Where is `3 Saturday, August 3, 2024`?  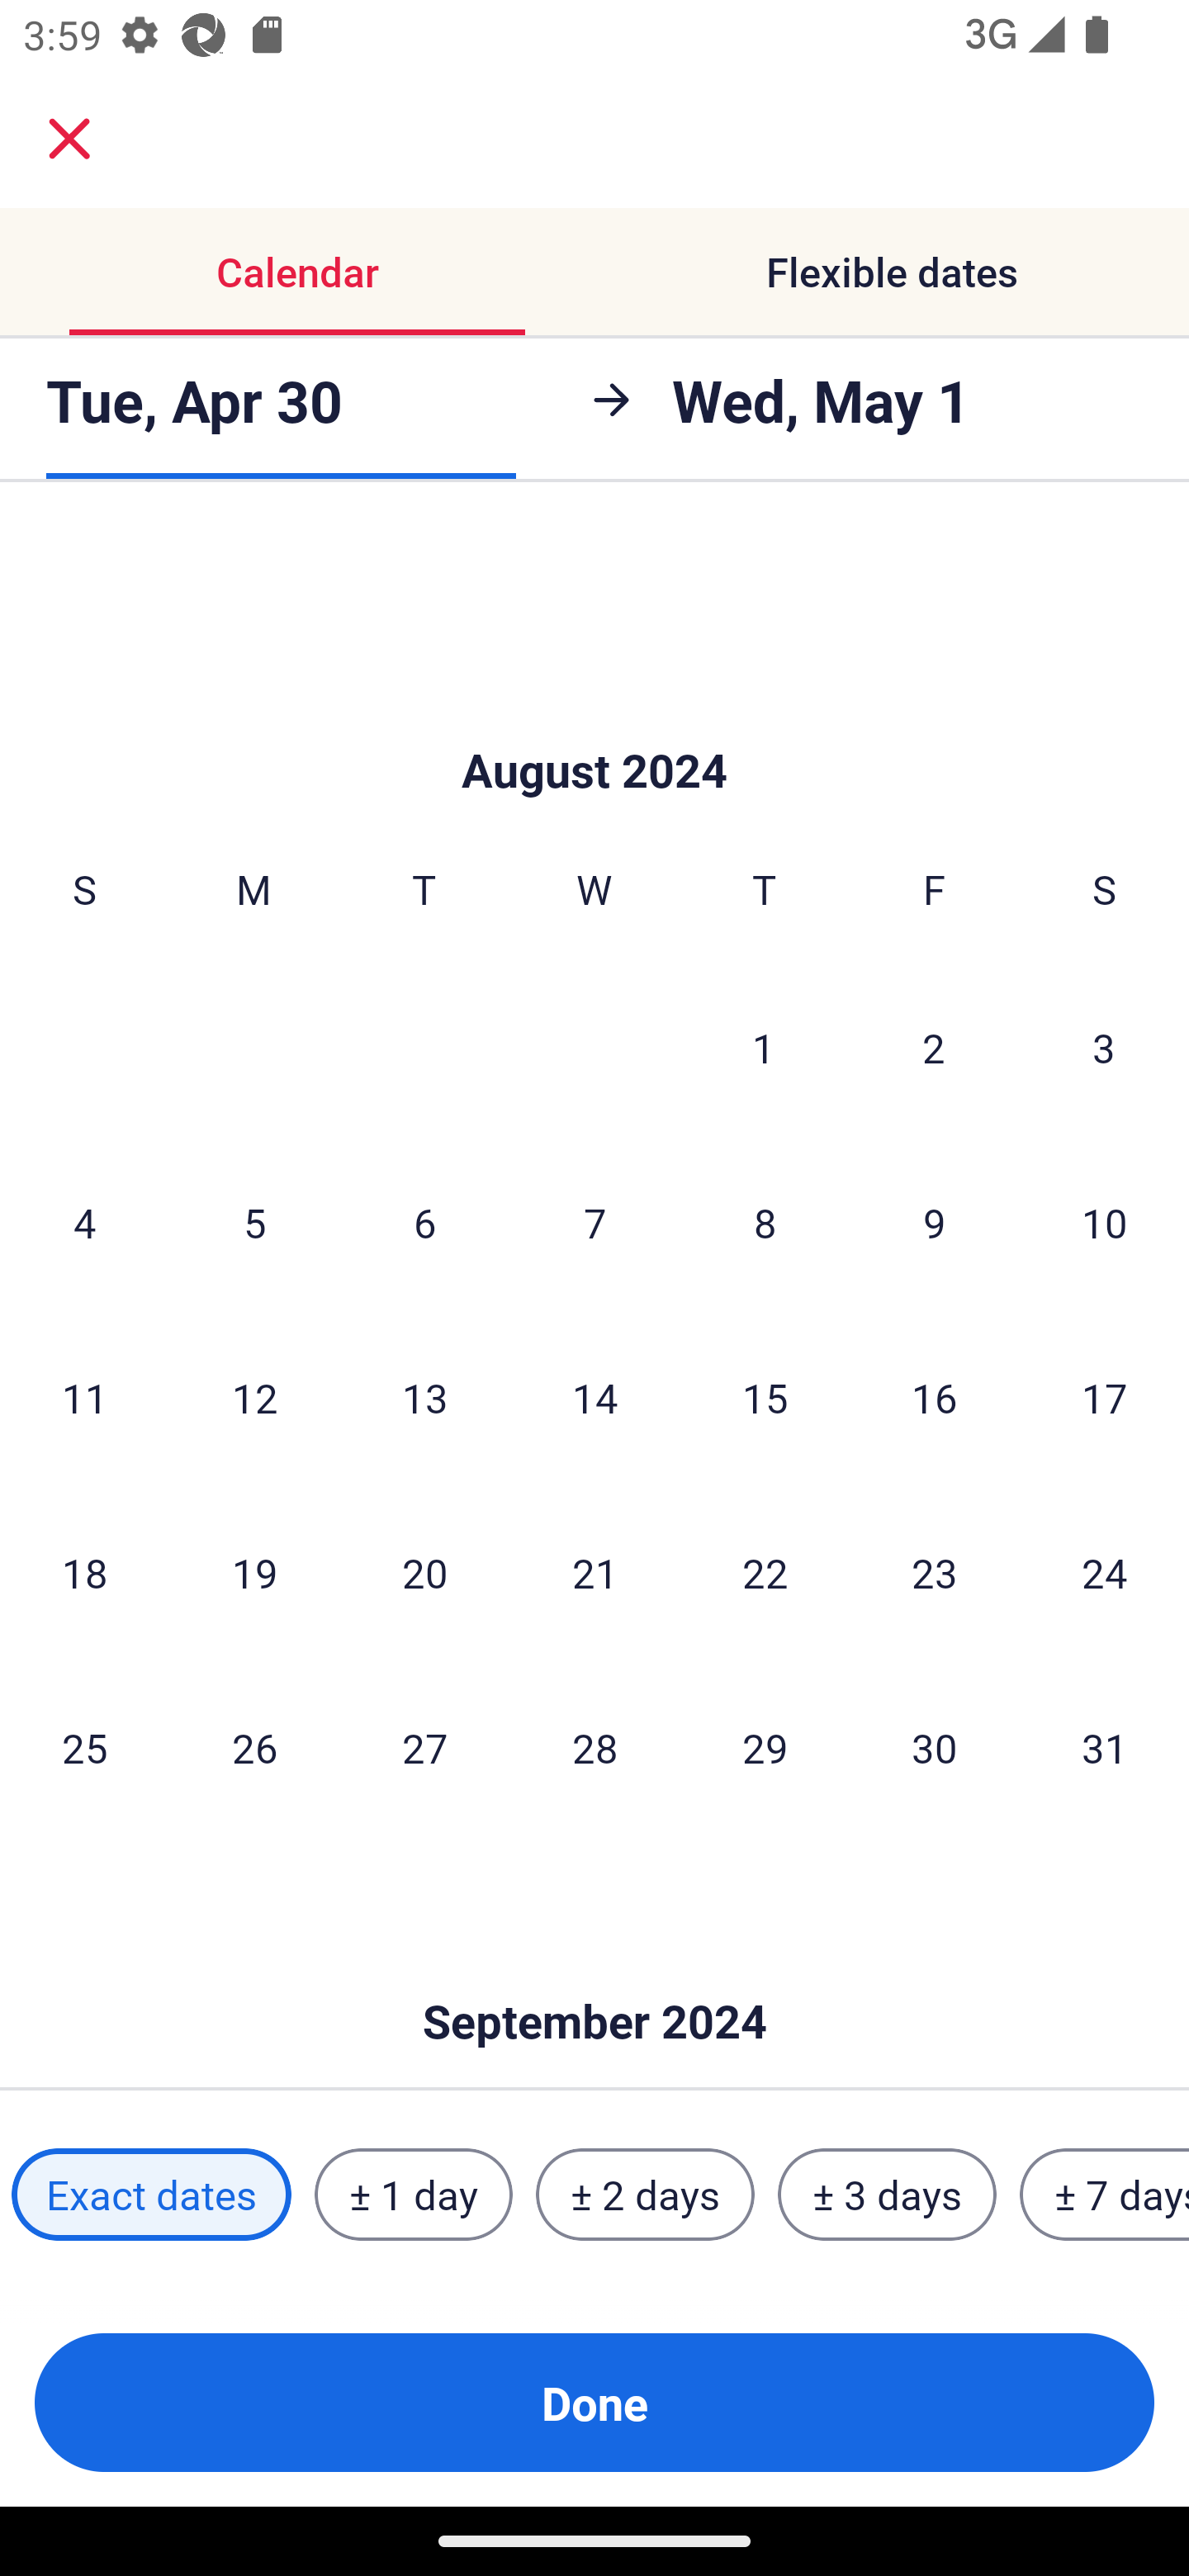
3 Saturday, August 3, 2024 is located at coordinates (1104, 1047).